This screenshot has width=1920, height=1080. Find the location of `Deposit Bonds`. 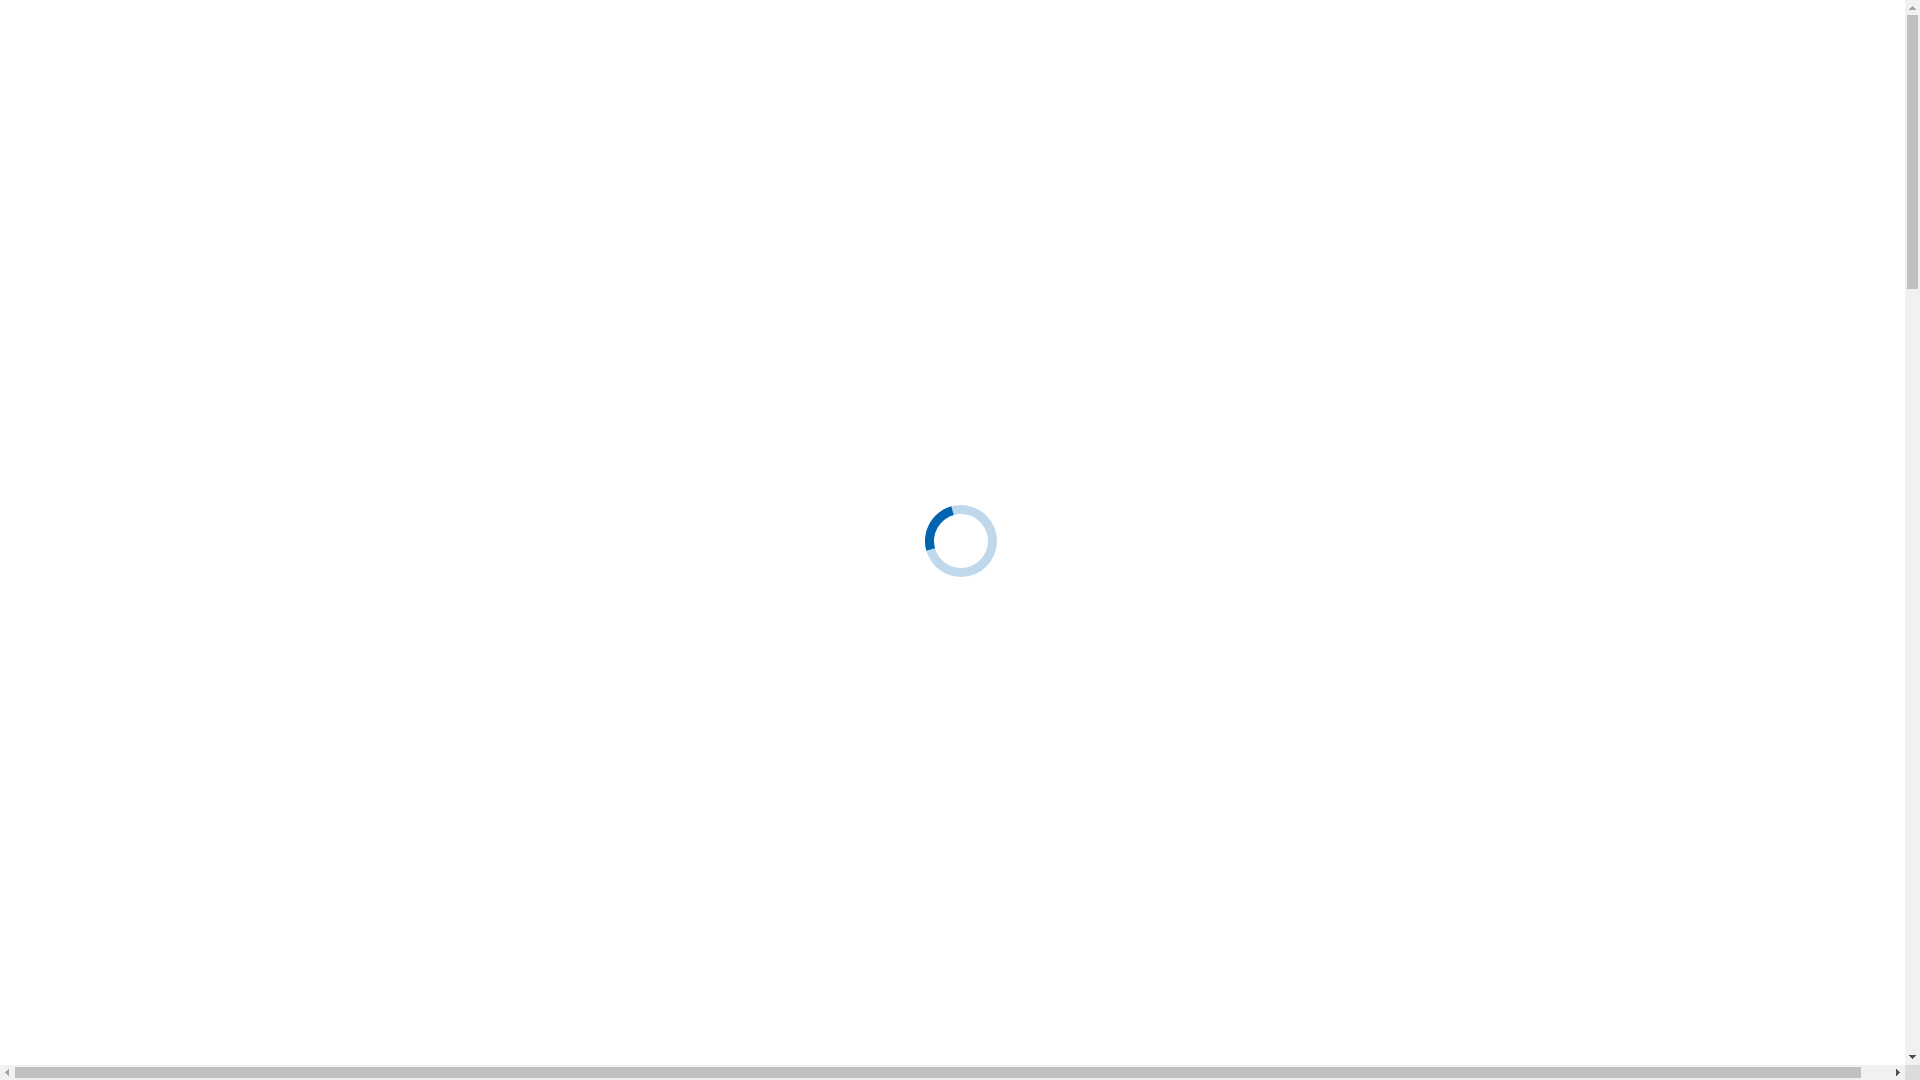

Deposit Bonds is located at coordinates (216, 320).